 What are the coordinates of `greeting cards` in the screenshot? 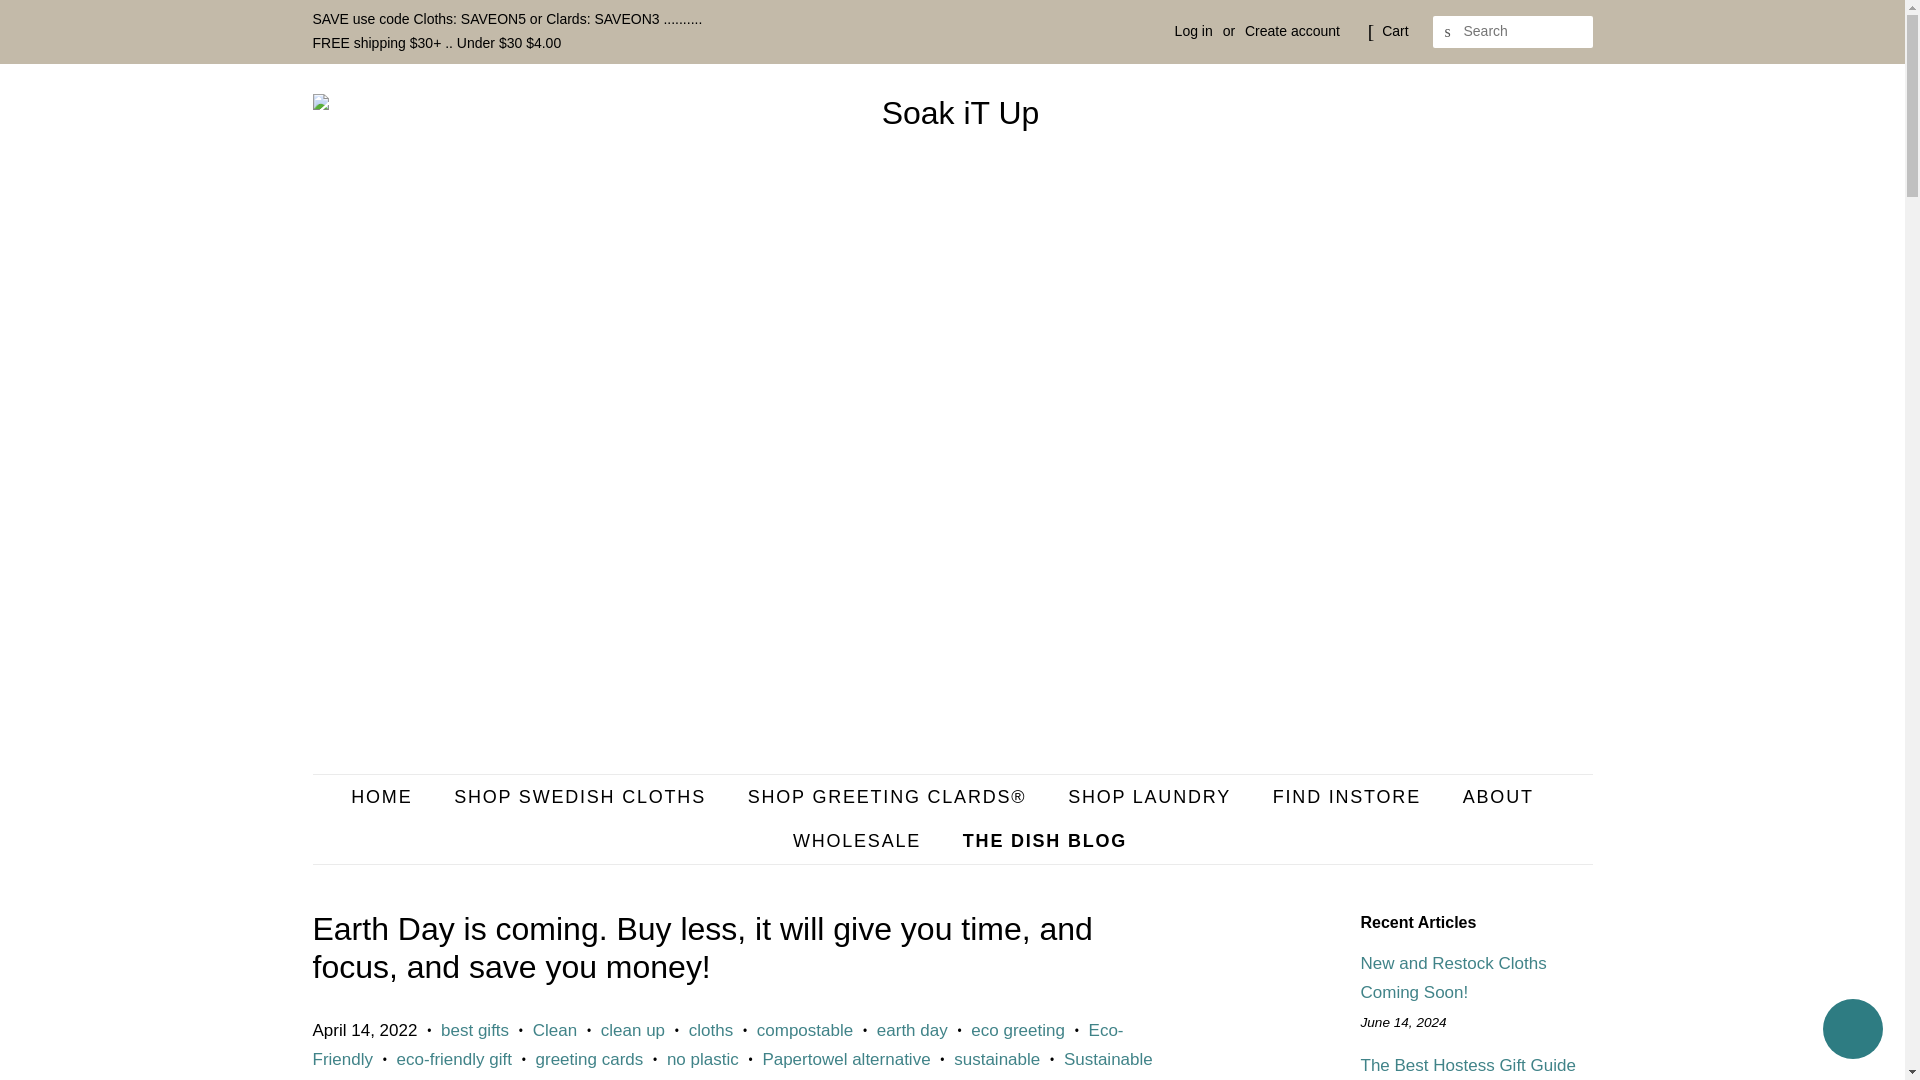 It's located at (589, 1059).